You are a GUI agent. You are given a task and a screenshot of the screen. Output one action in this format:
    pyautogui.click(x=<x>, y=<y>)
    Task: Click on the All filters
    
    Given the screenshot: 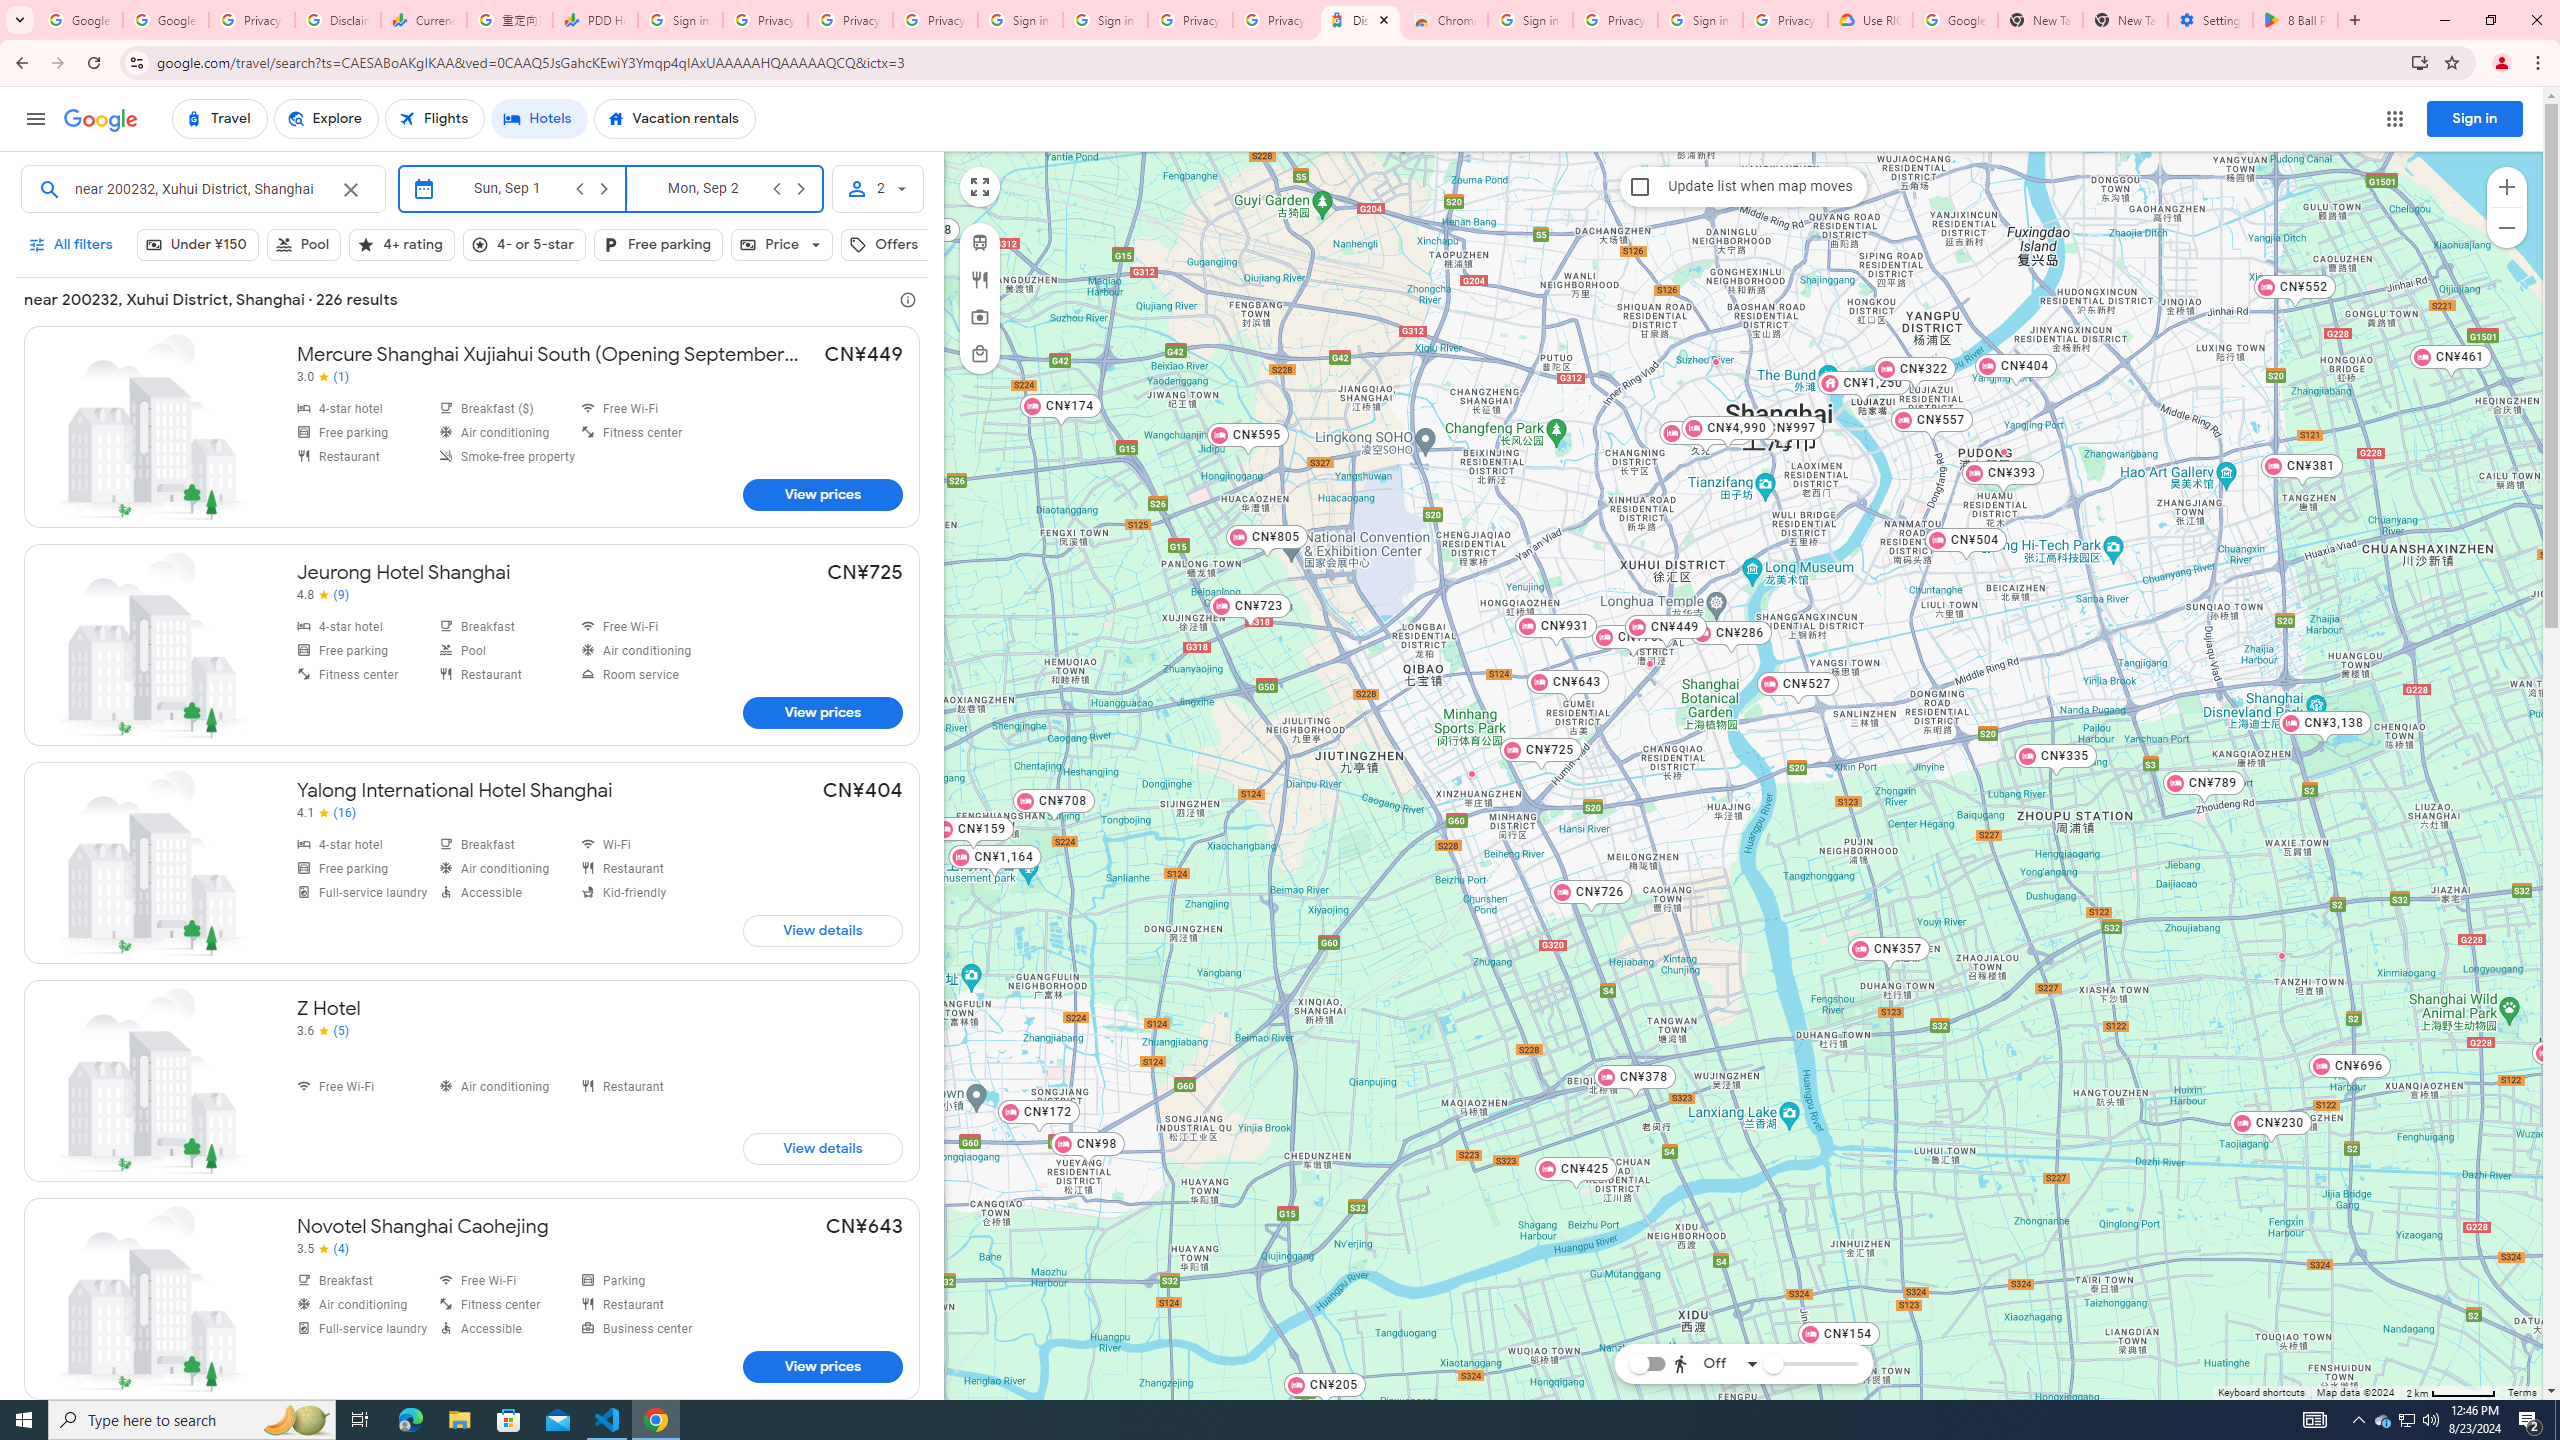 What is the action you would take?
    pyautogui.click(x=72, y=244)
    